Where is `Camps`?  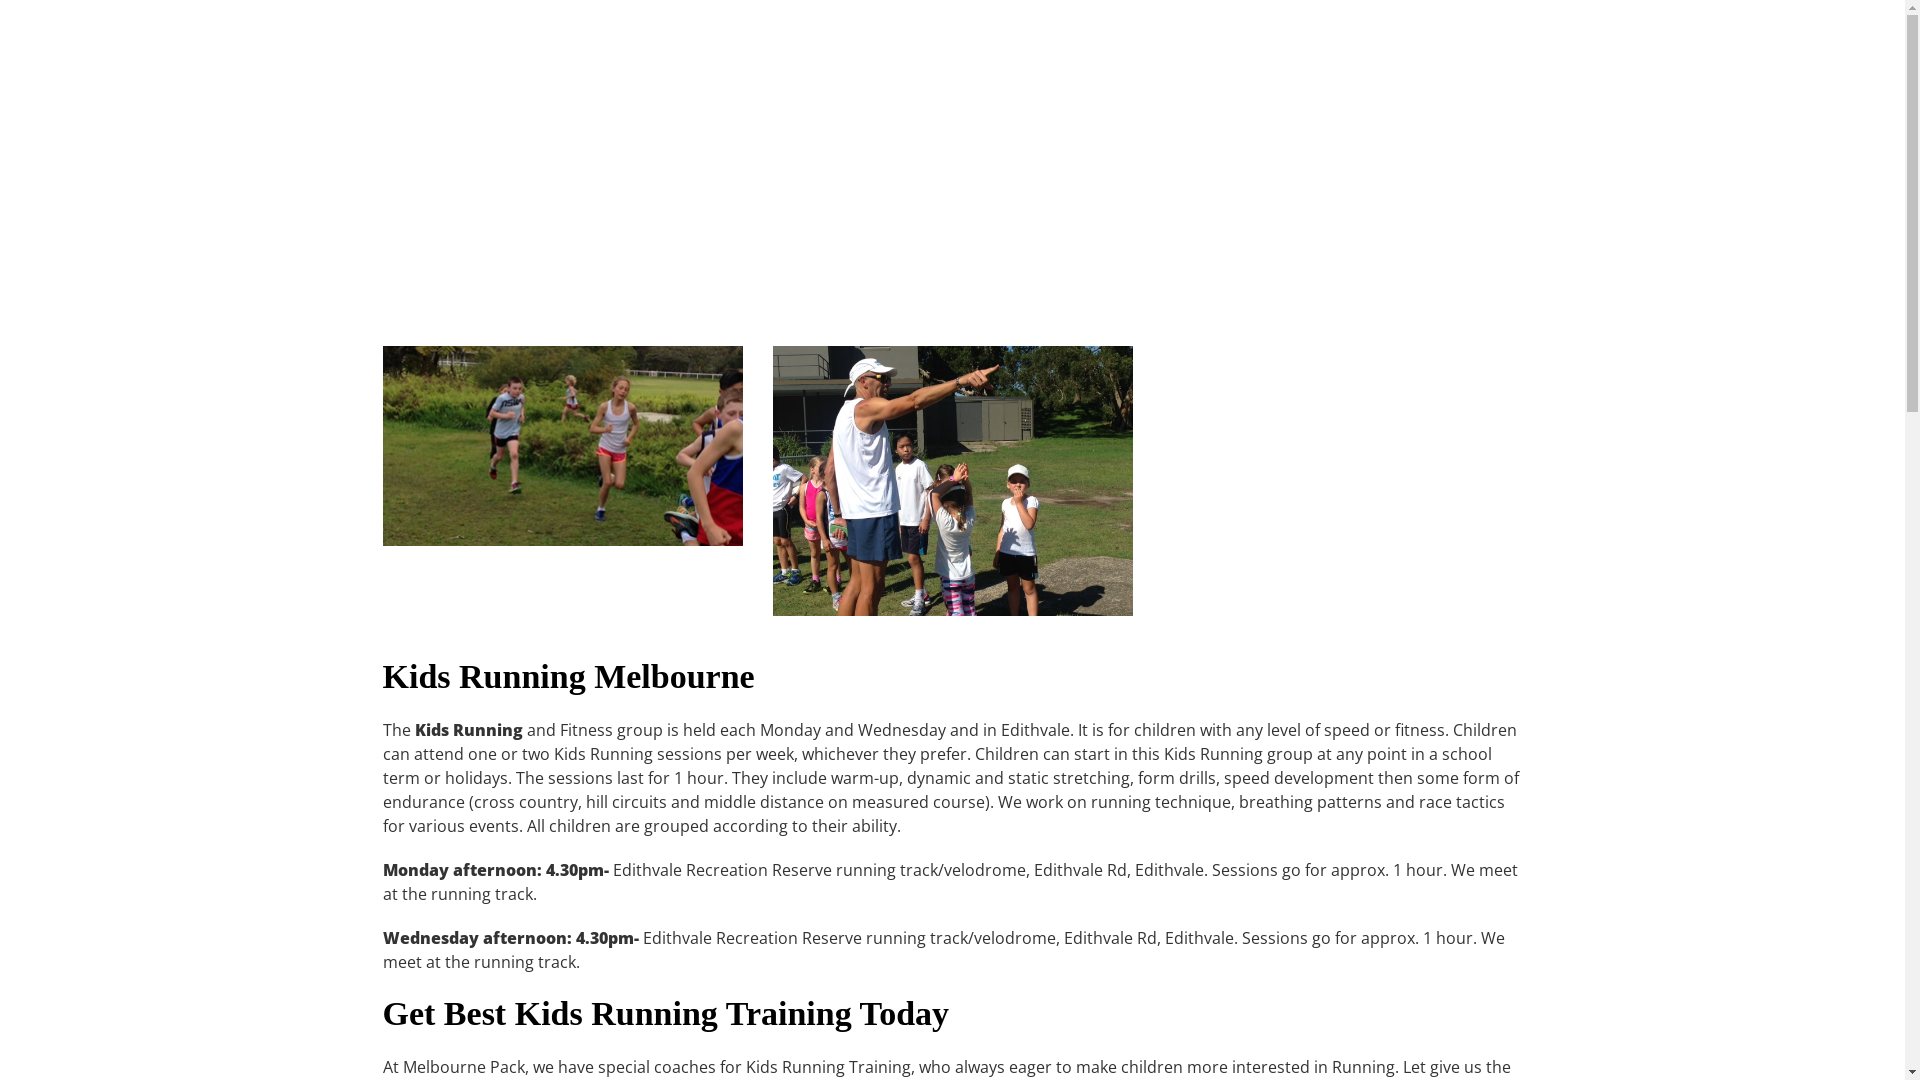
Camps is located at coordinates (1314, 46).